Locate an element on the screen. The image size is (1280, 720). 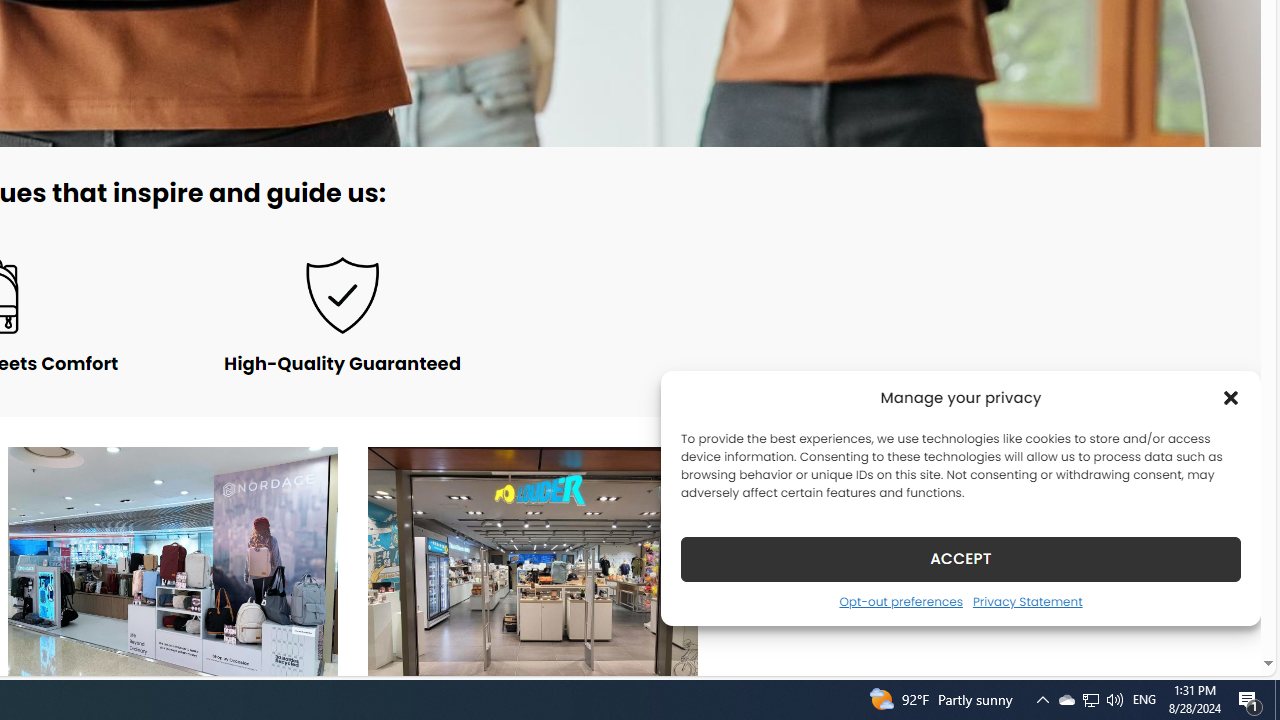
Opt-out preferences is located at coordinates (900, 601).